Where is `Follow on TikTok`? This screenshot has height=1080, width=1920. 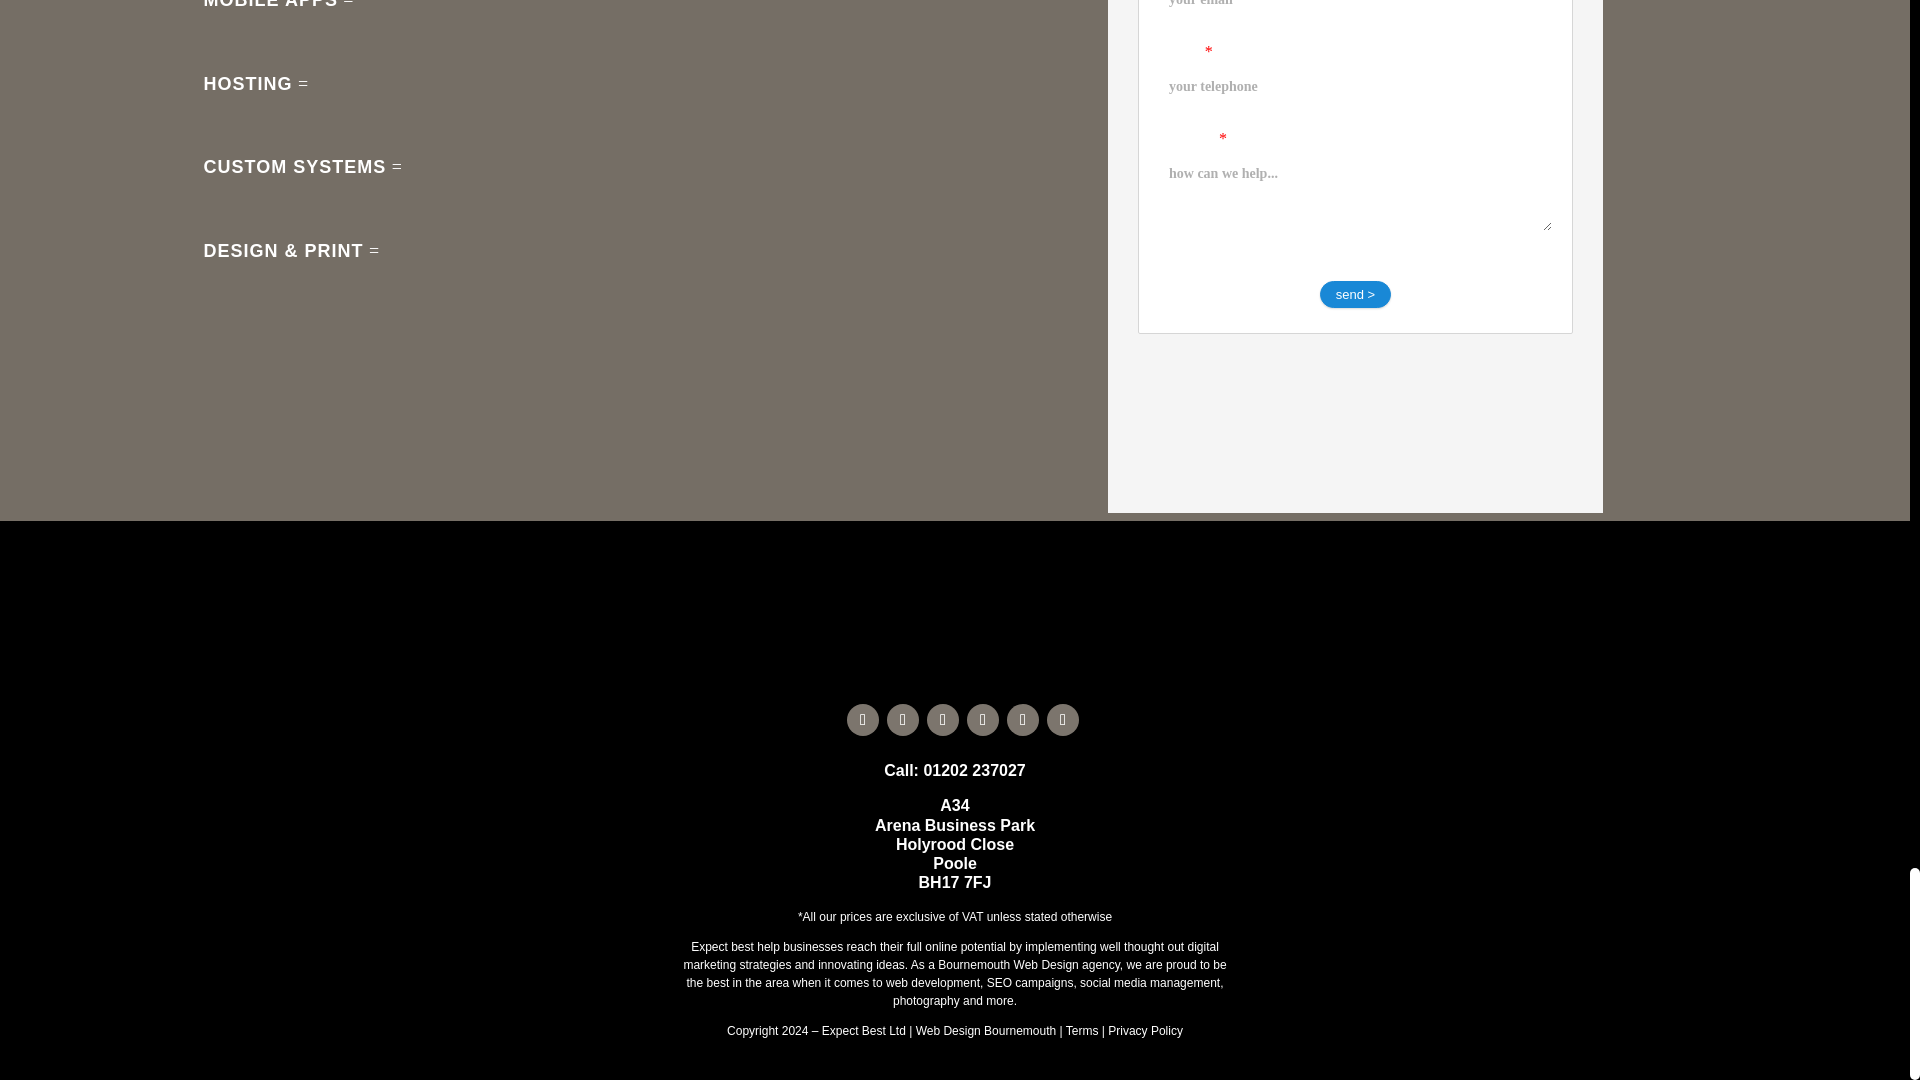 Follow on TikTok is located at coordinates (903, 720).